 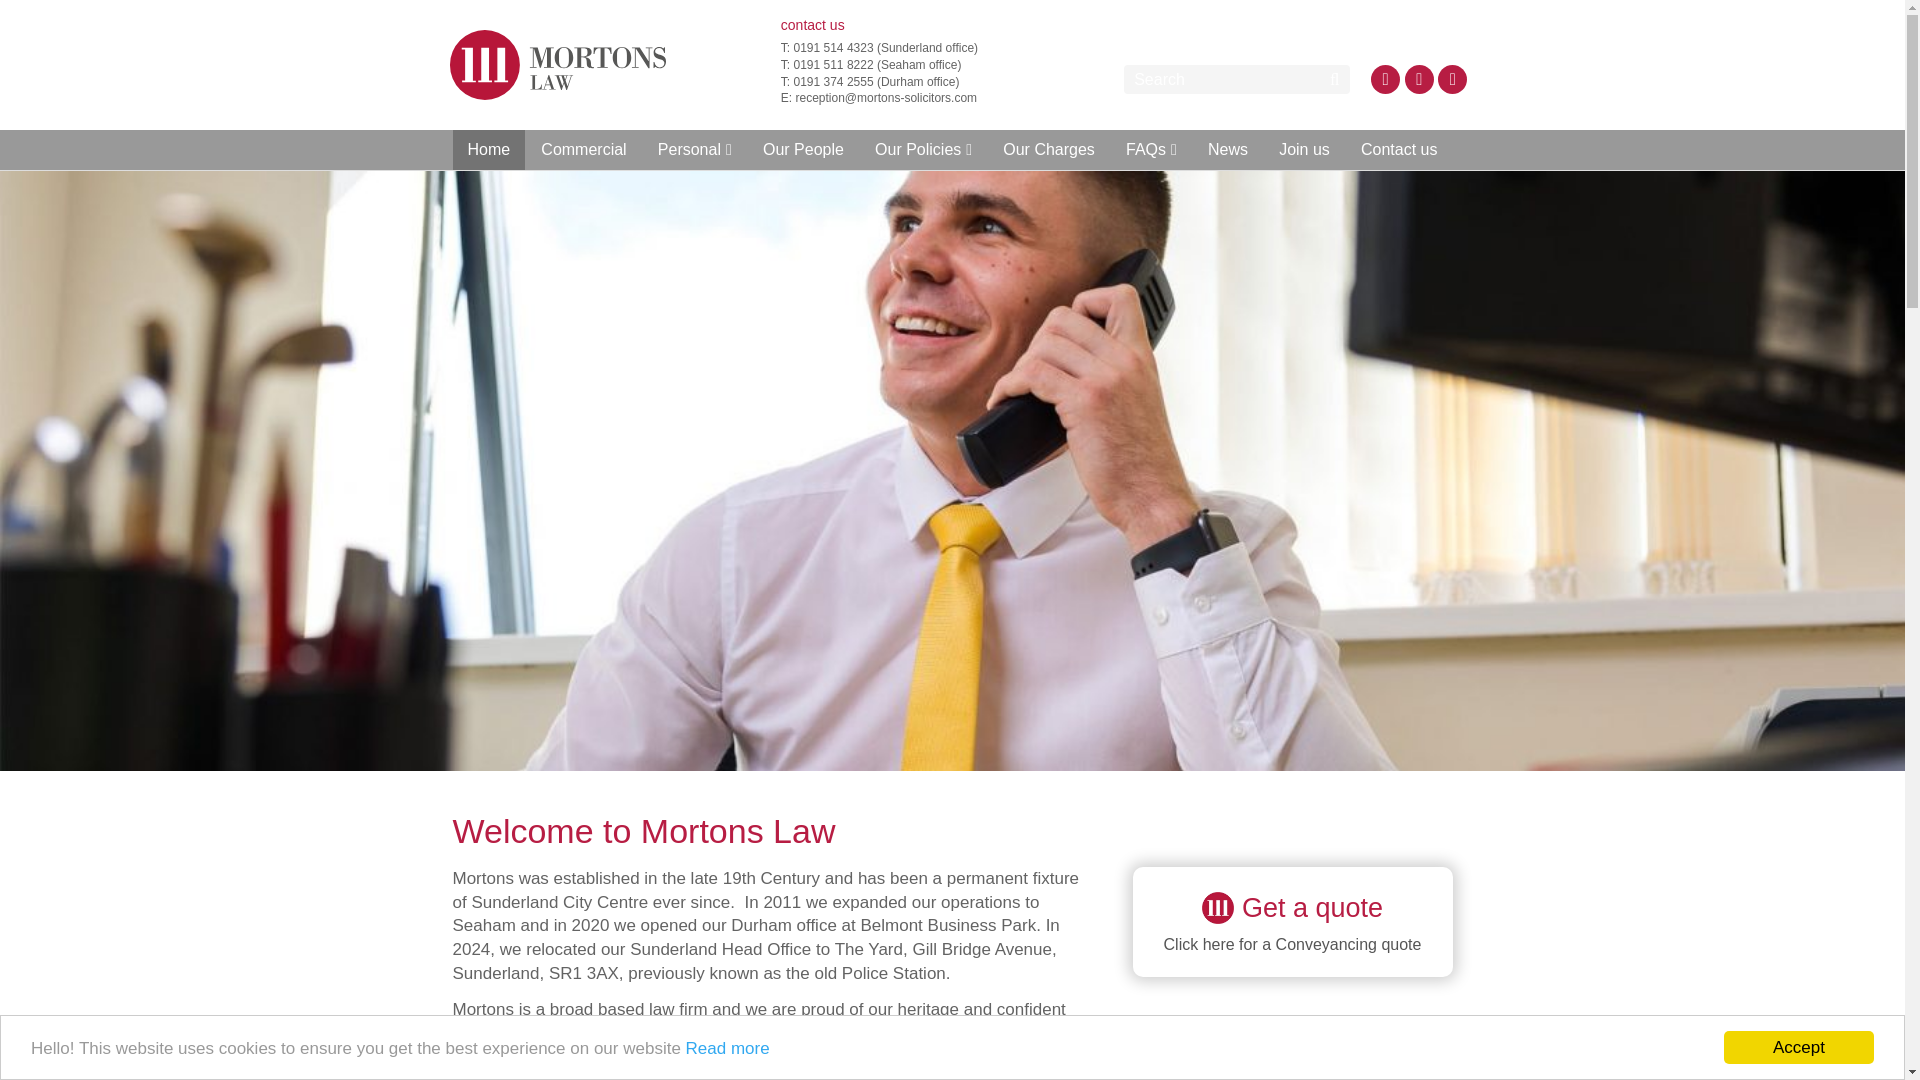 I want to click on Our Charges, so click(x=1048, y=149).